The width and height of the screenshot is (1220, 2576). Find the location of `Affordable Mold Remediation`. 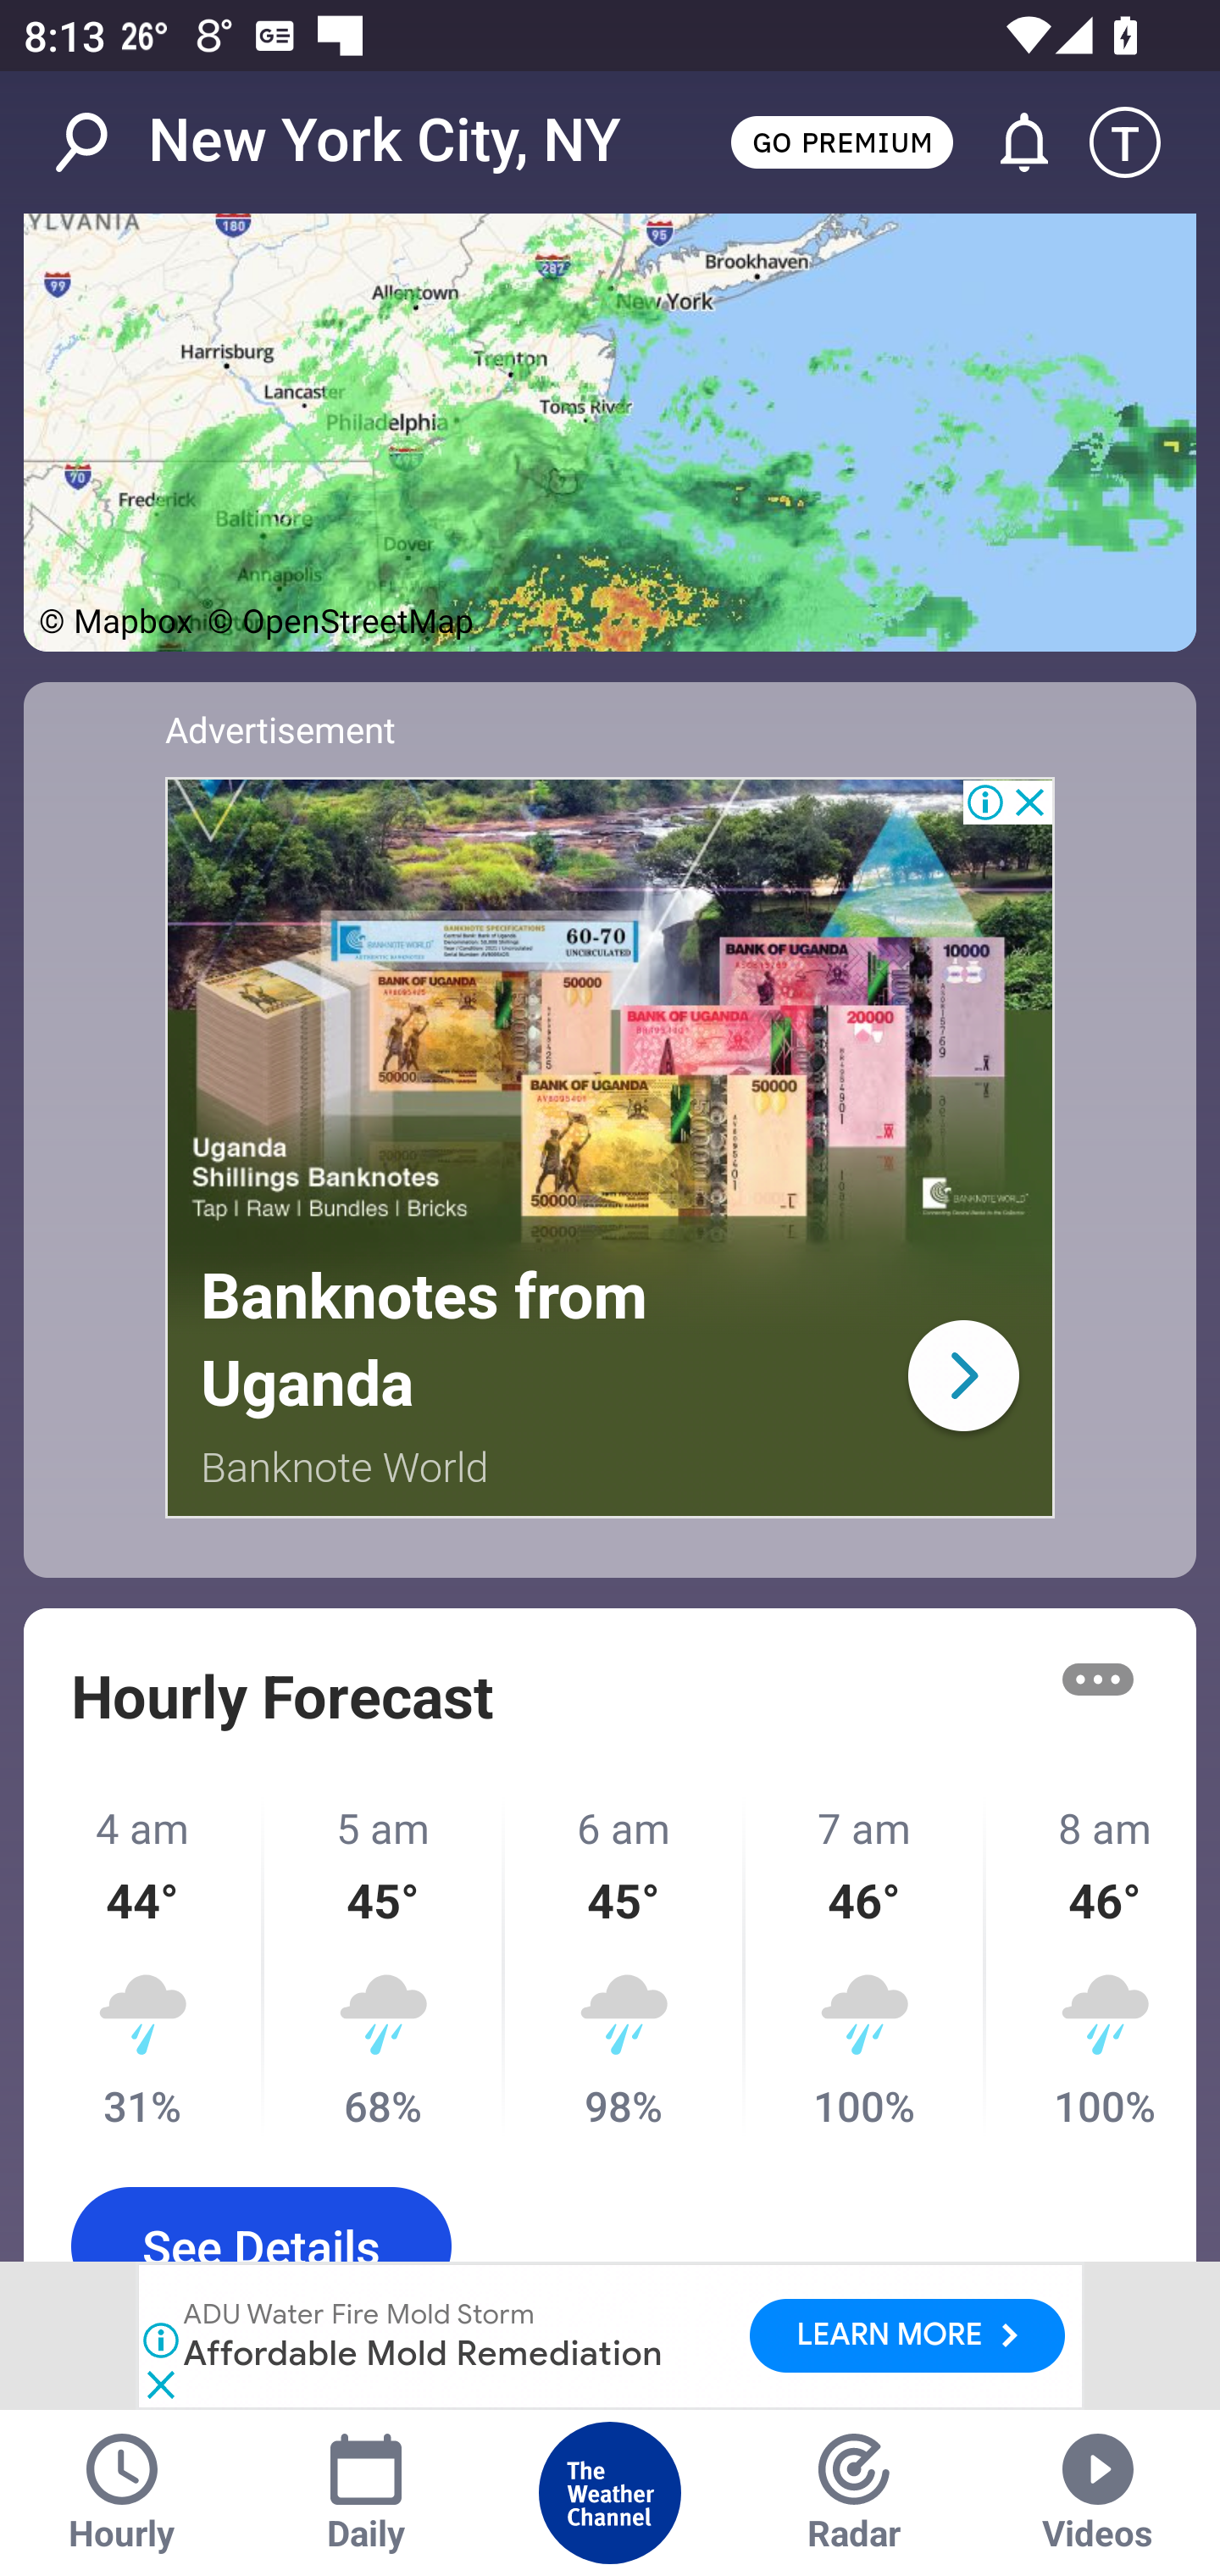

Affordable Mold Remediation is located at coordinates (424, 2352).